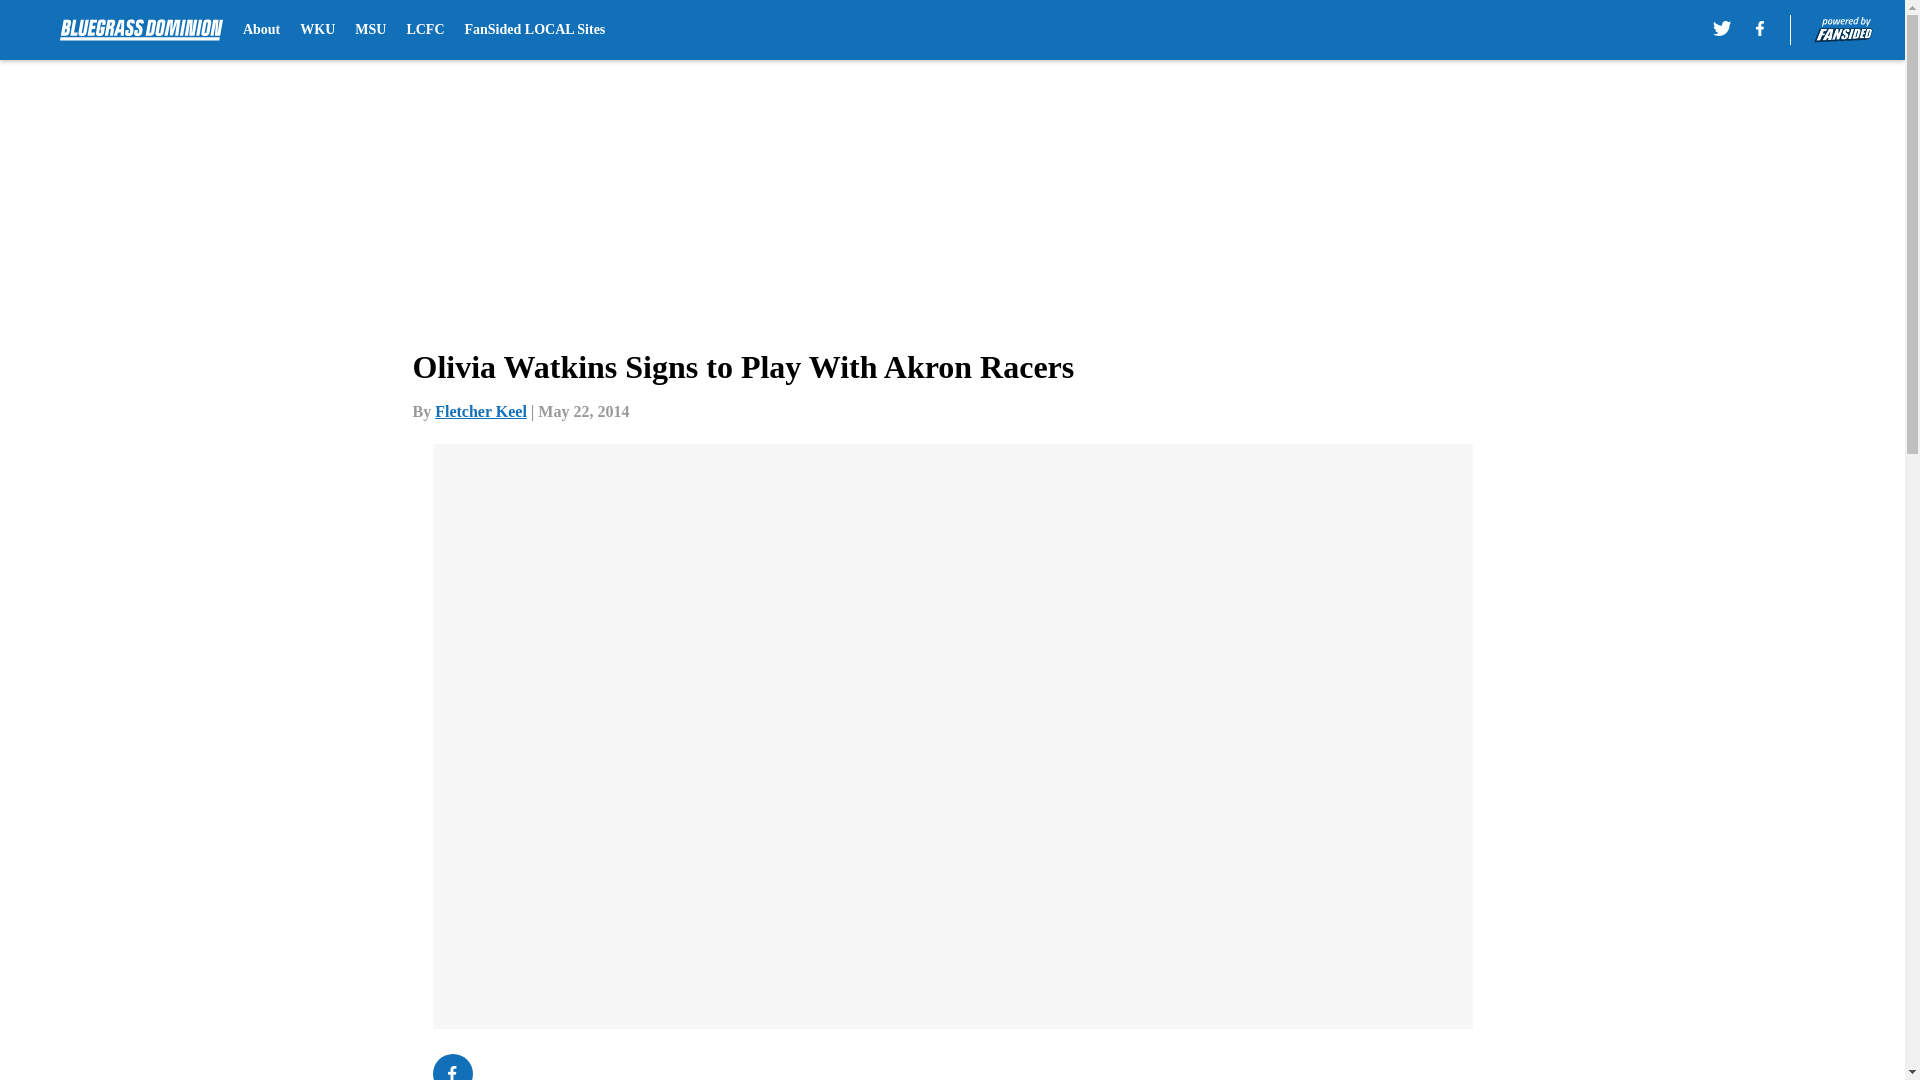 Image resolution: width=1920 pixels, height=1080 pixels. Describe the element at coordinates (262, 30) in the screenshot. I see `About` at that location.